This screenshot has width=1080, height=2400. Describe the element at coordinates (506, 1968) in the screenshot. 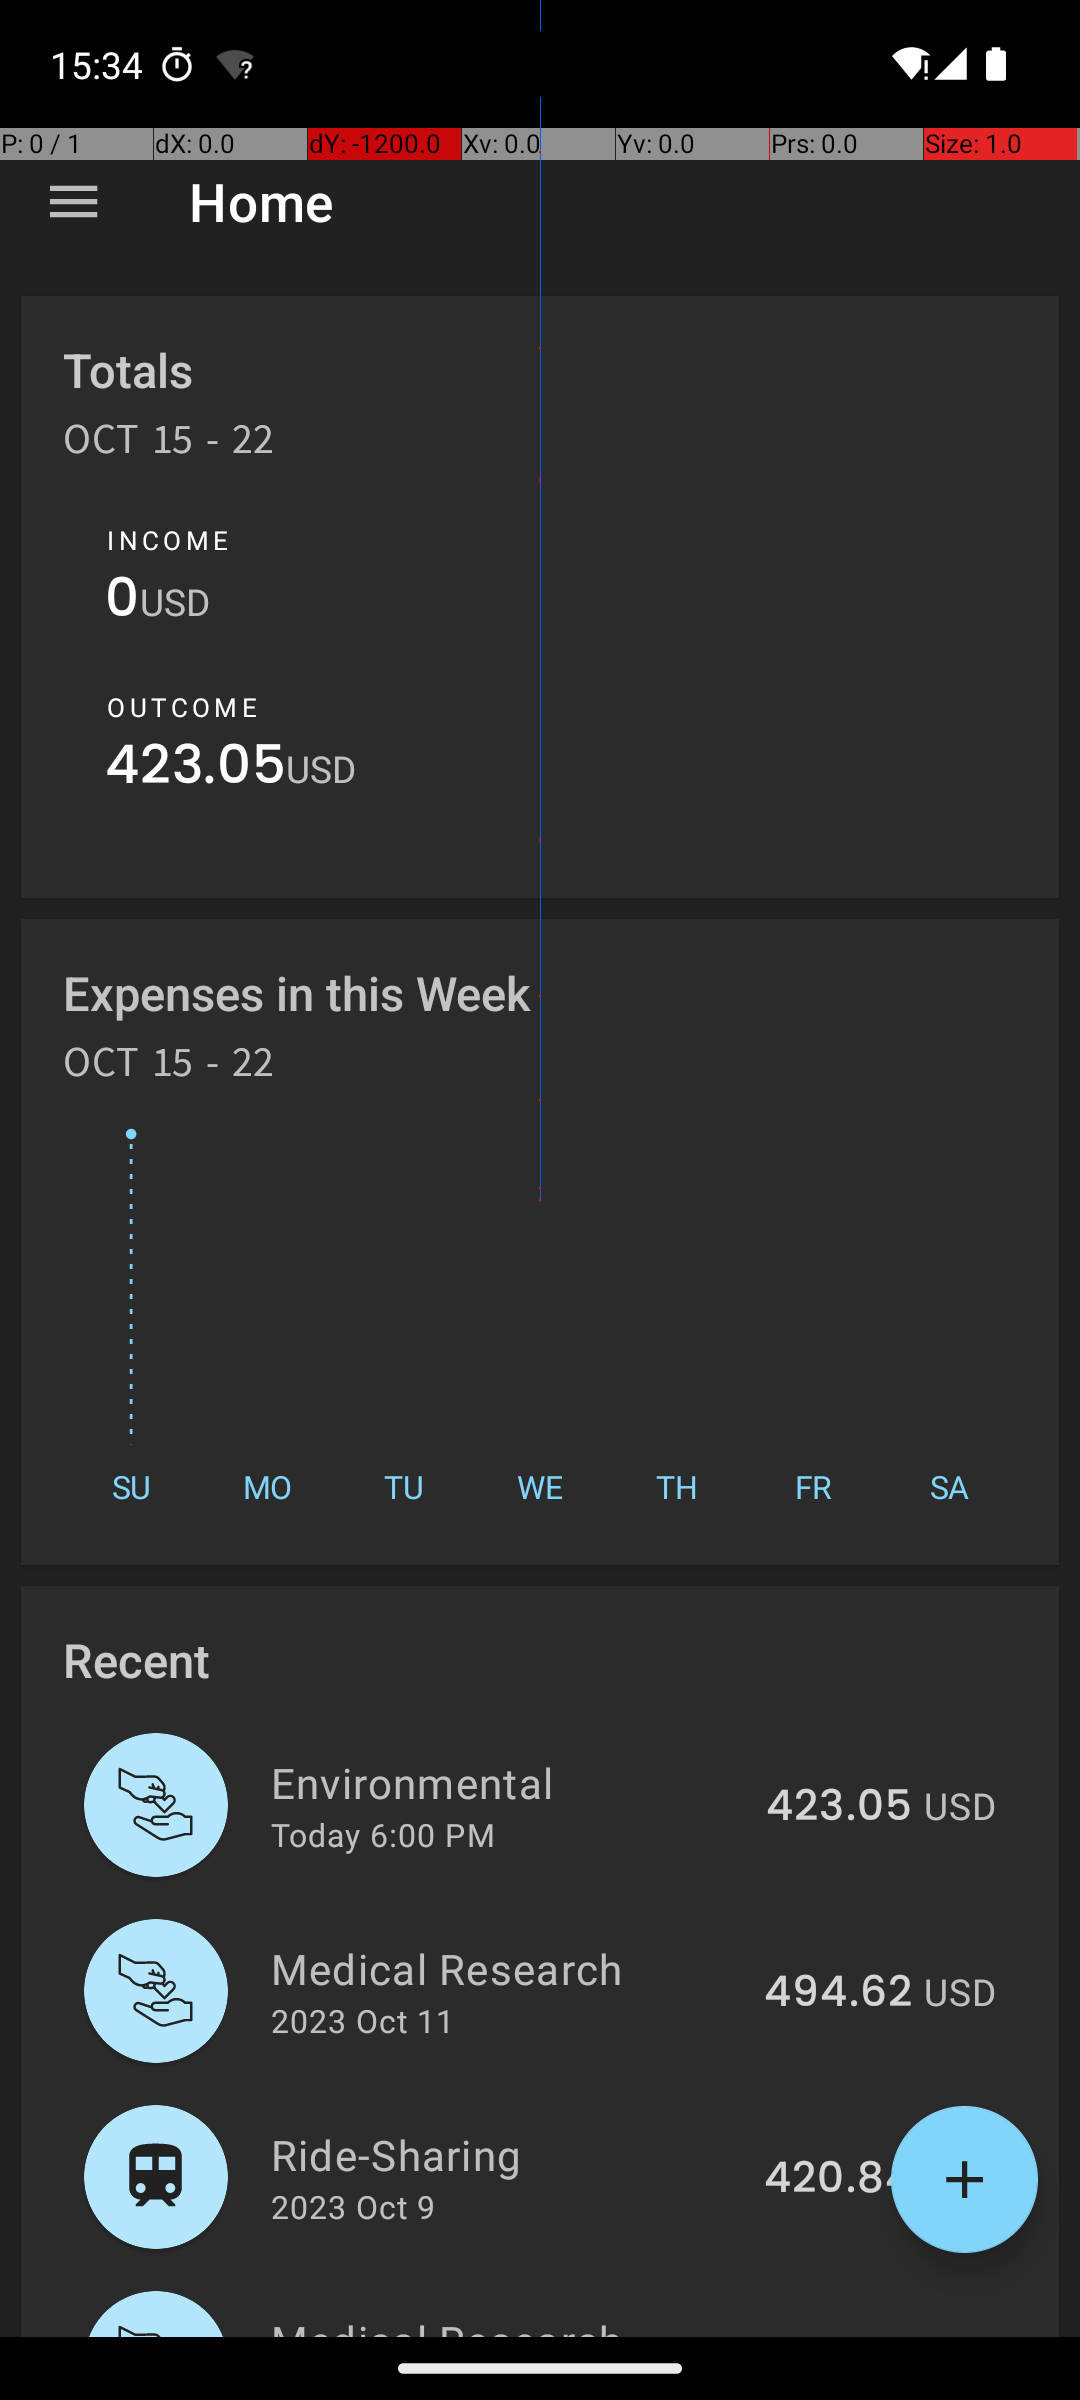

I see `Medical Research` at that location.